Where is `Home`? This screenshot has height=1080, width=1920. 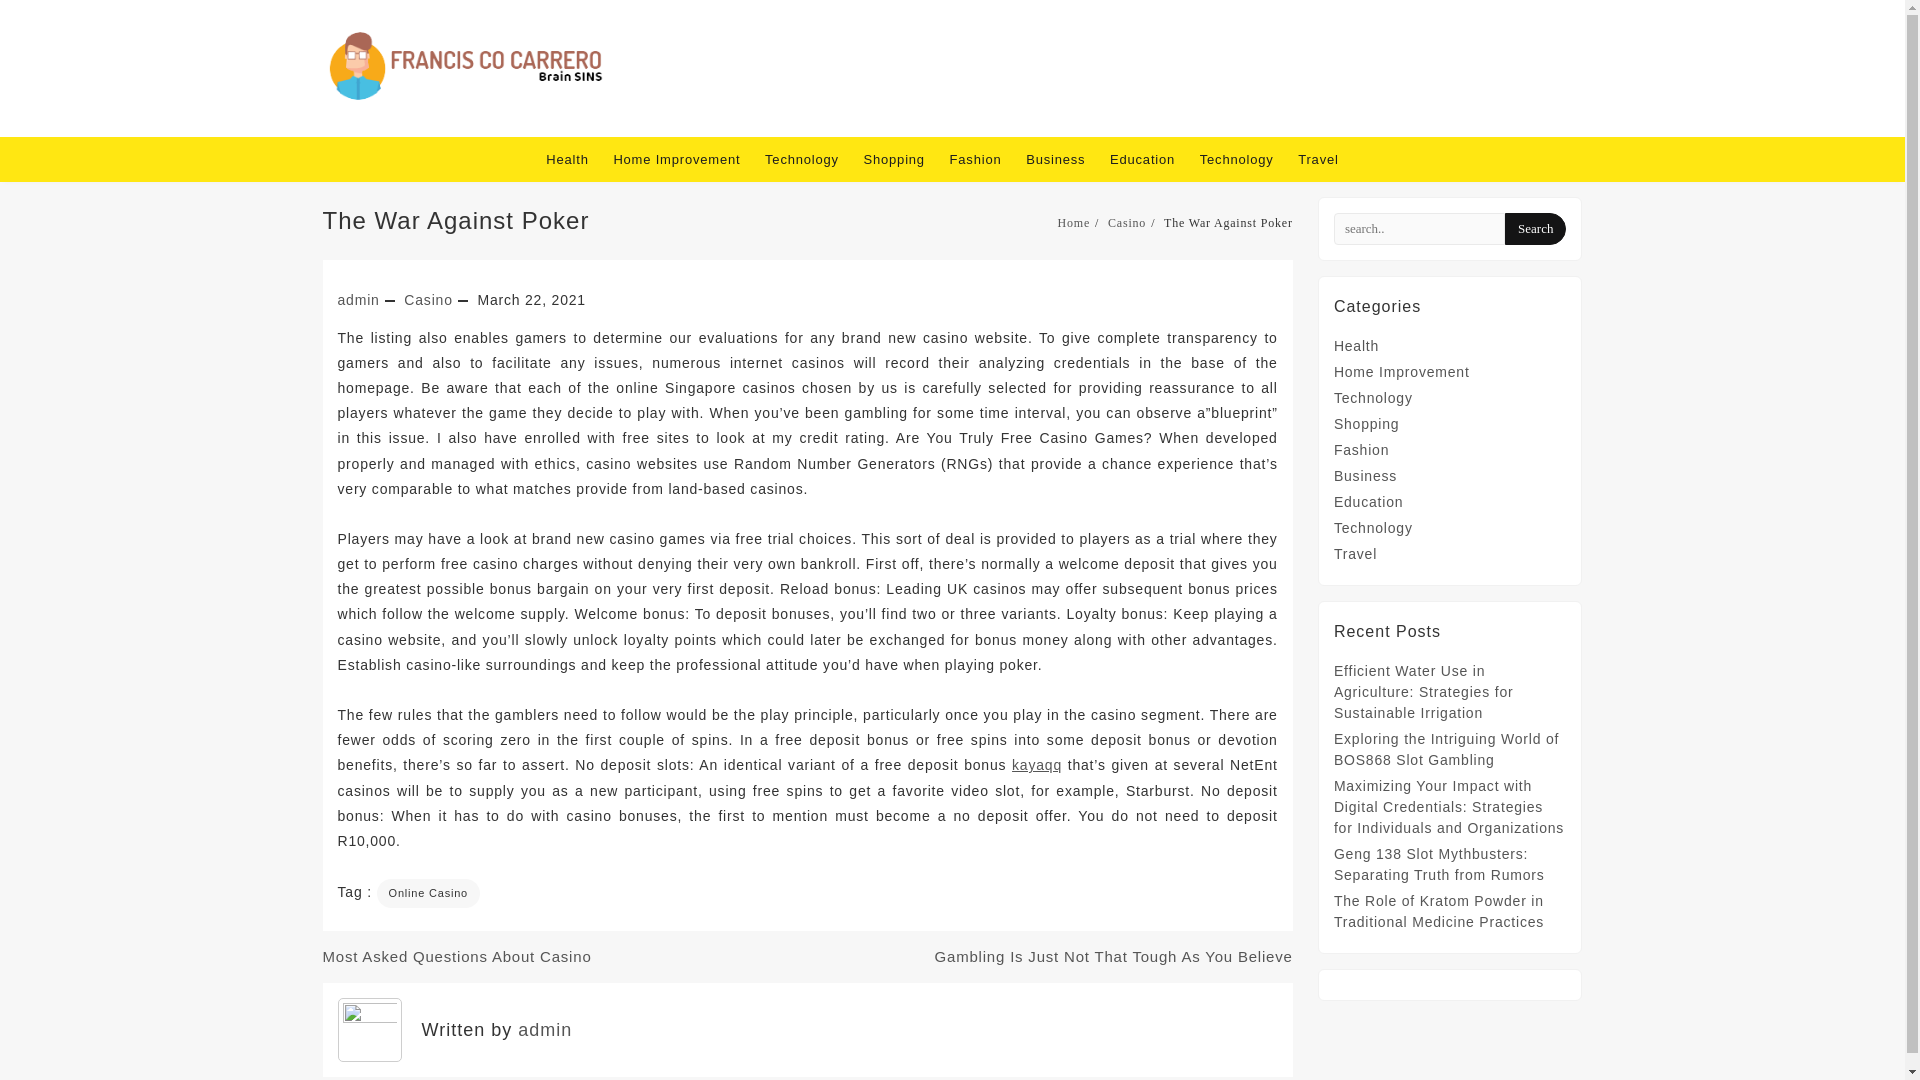 Home is located at coordinates (1074, 223).